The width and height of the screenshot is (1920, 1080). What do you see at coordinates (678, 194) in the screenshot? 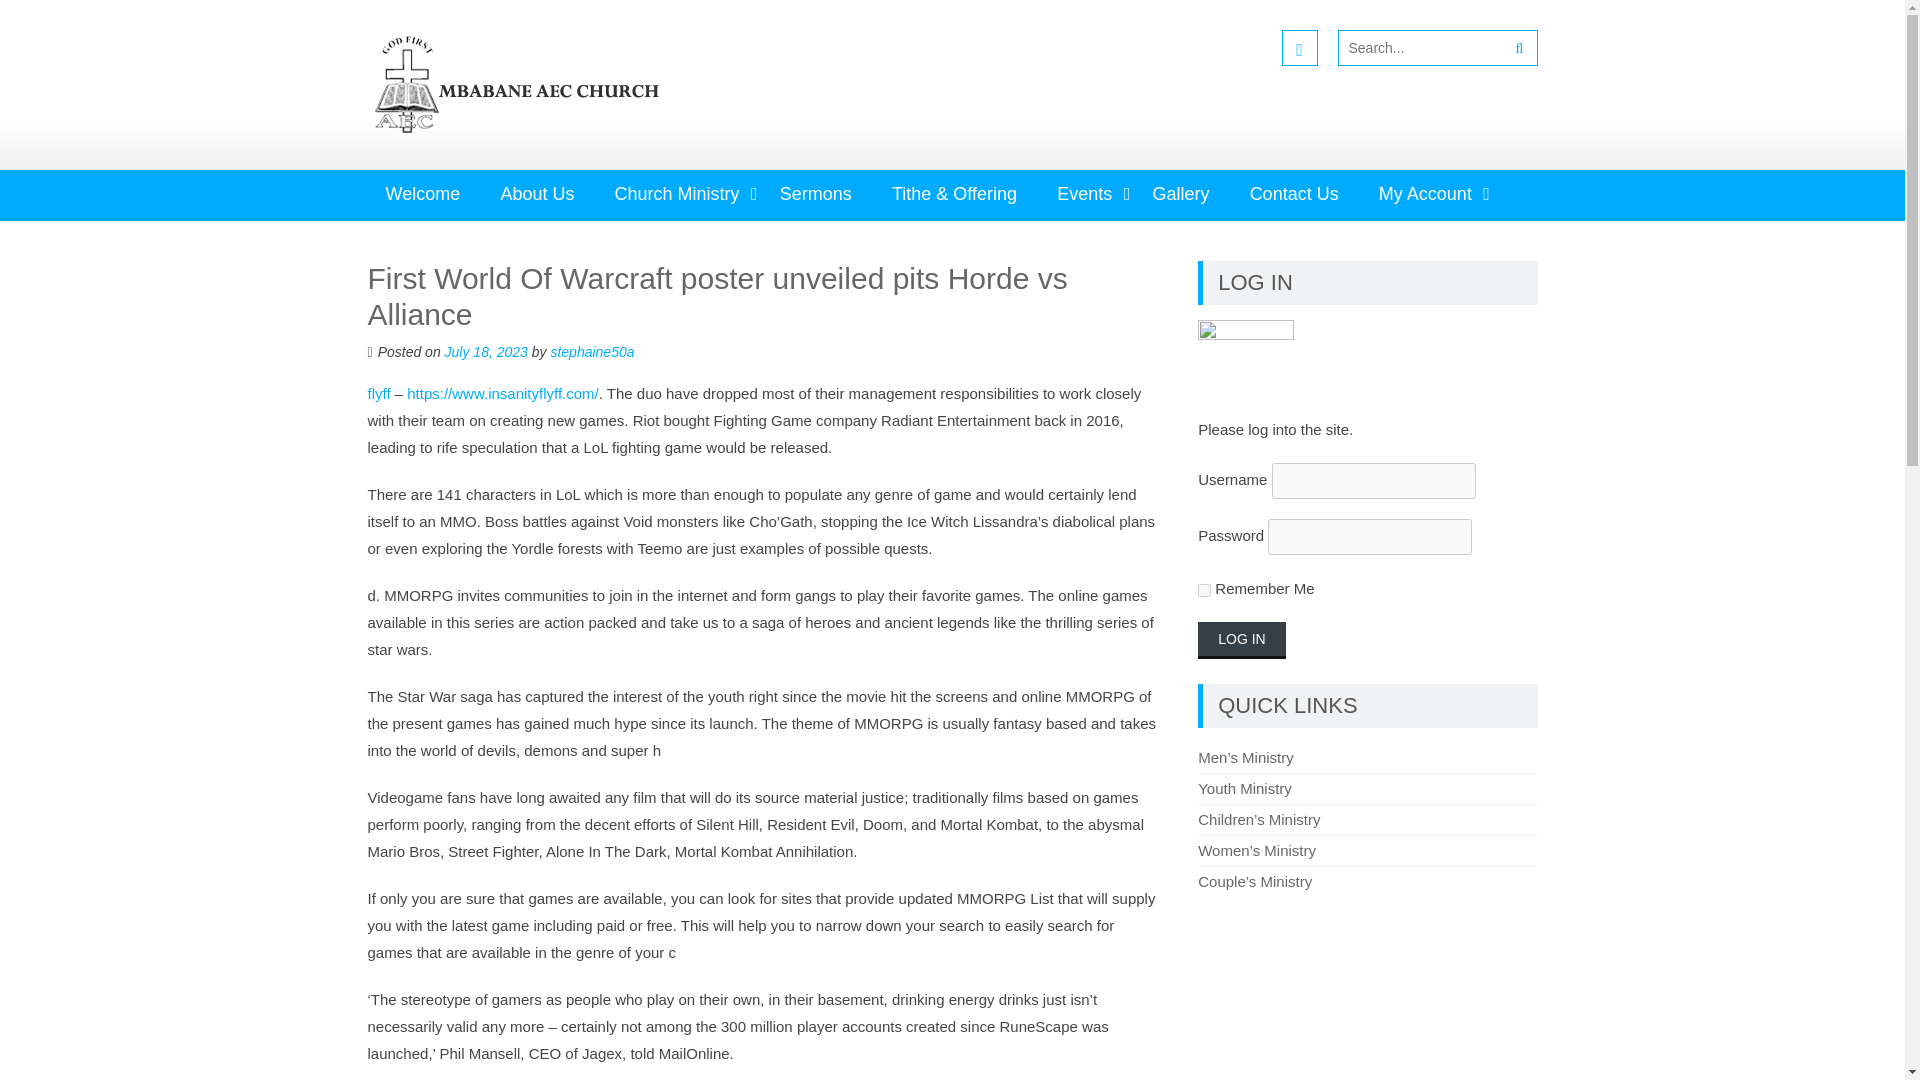
I see `Church Ministry` at bounding box center [678, 194].